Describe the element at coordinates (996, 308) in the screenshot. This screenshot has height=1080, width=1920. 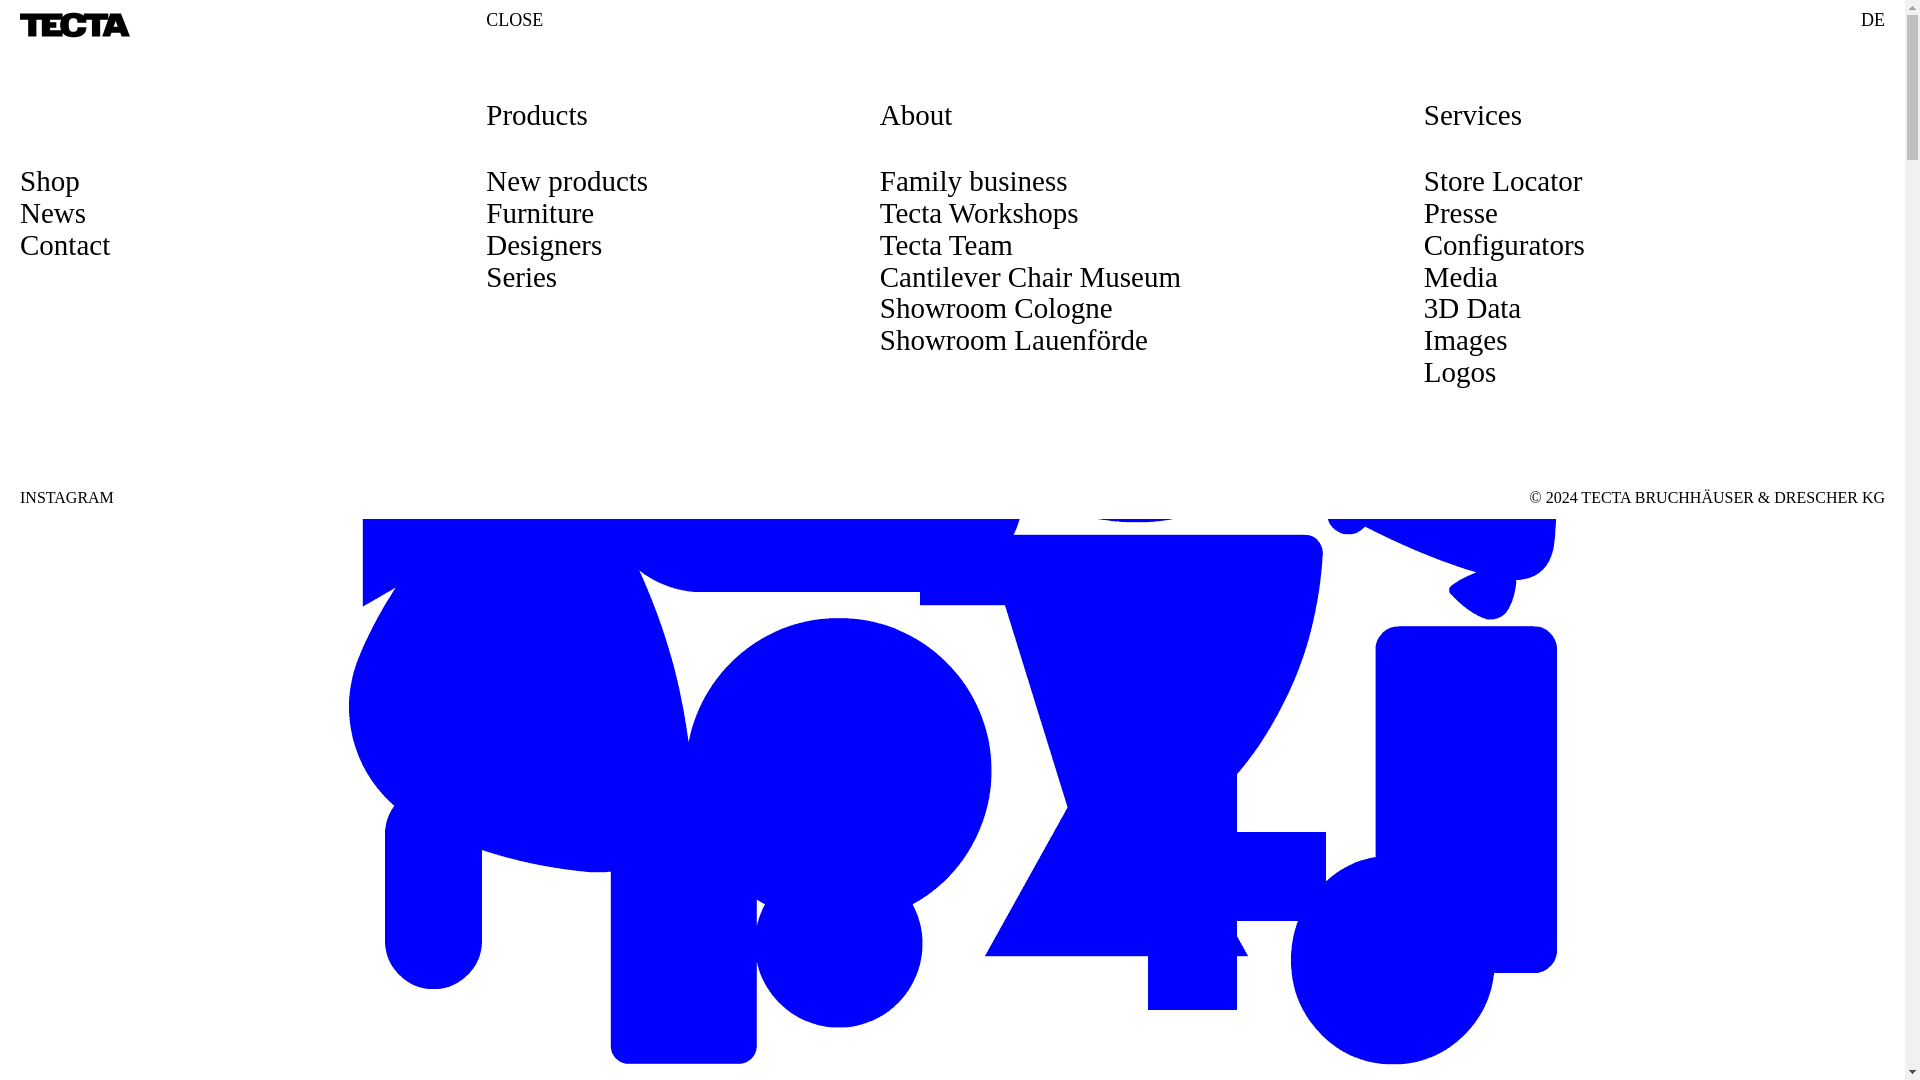
I see `Showroom Cologne` at that location.